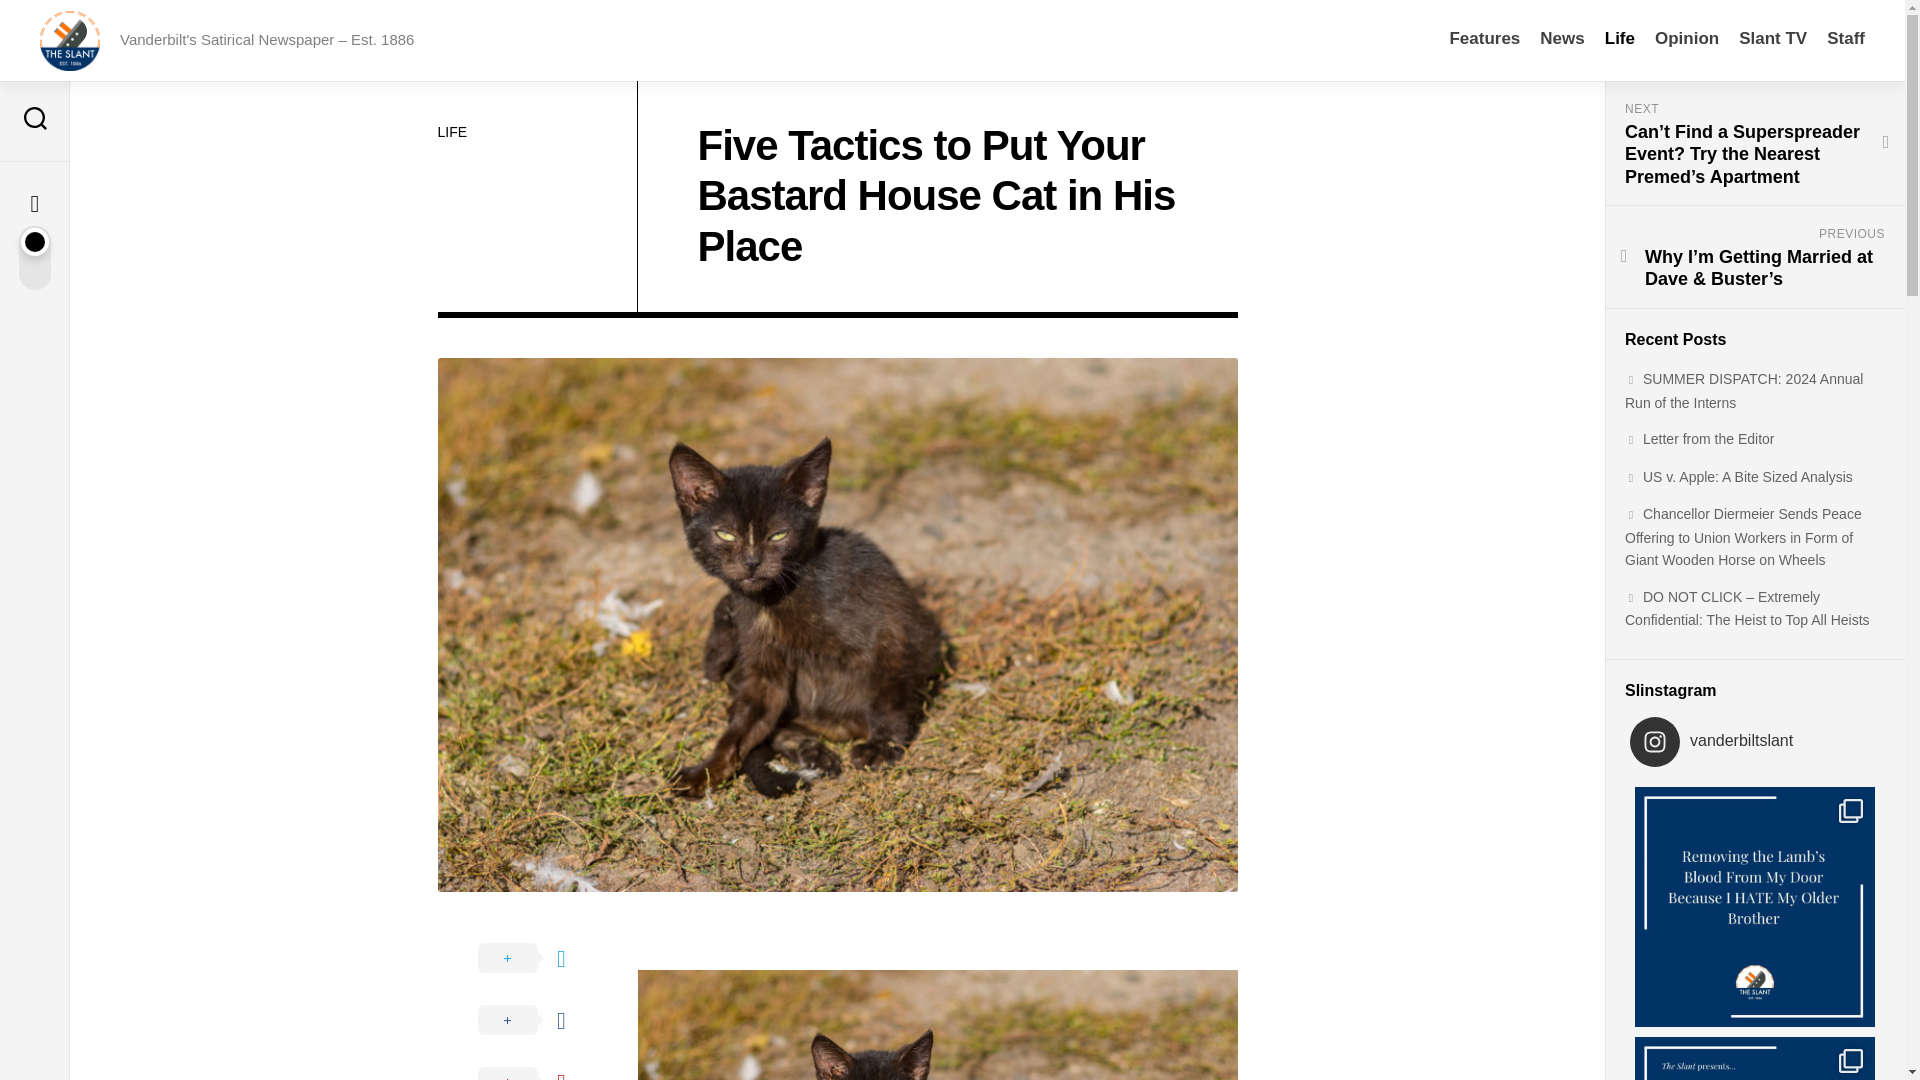  Describe the element at coordinates (1484, 38) in the screenshot. I see `Features` at that location.